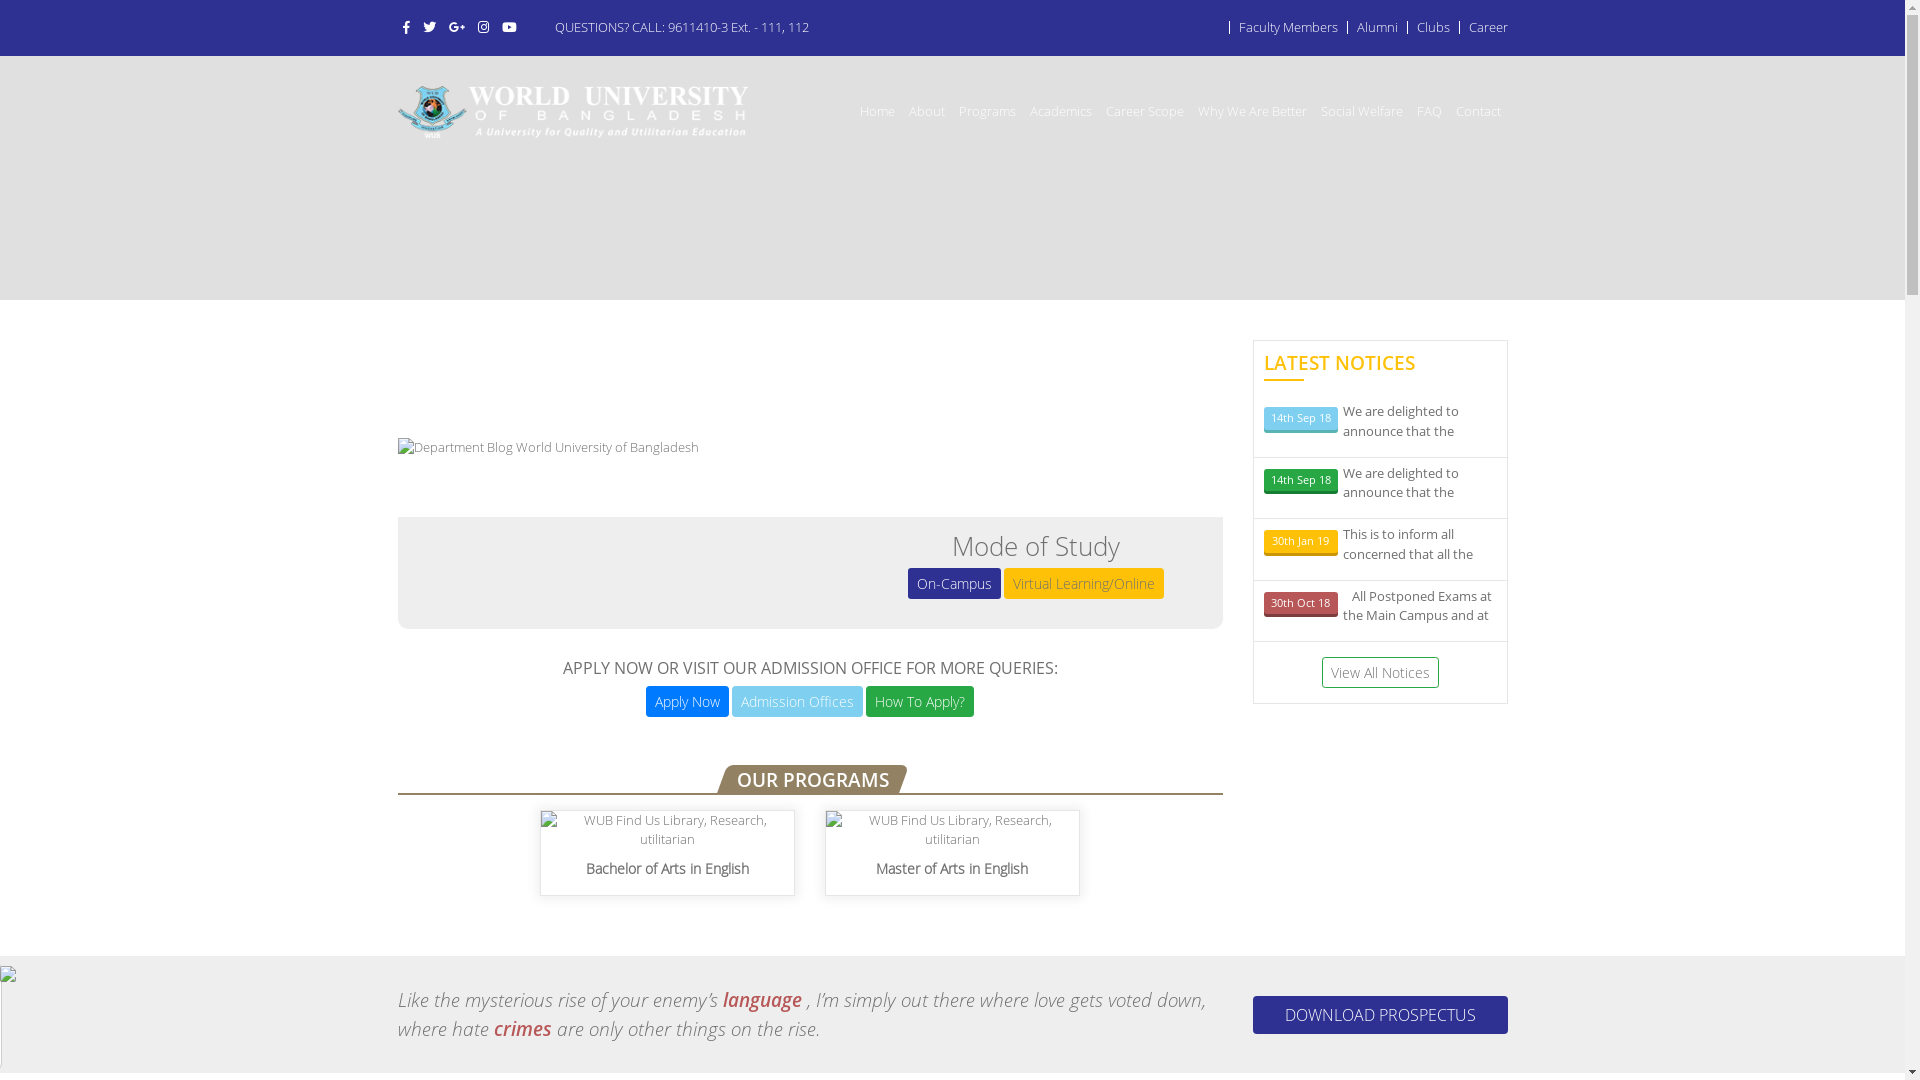 The width and height of the screenshot is (1920, 1080). I want to click on Home, so click(876, 111).